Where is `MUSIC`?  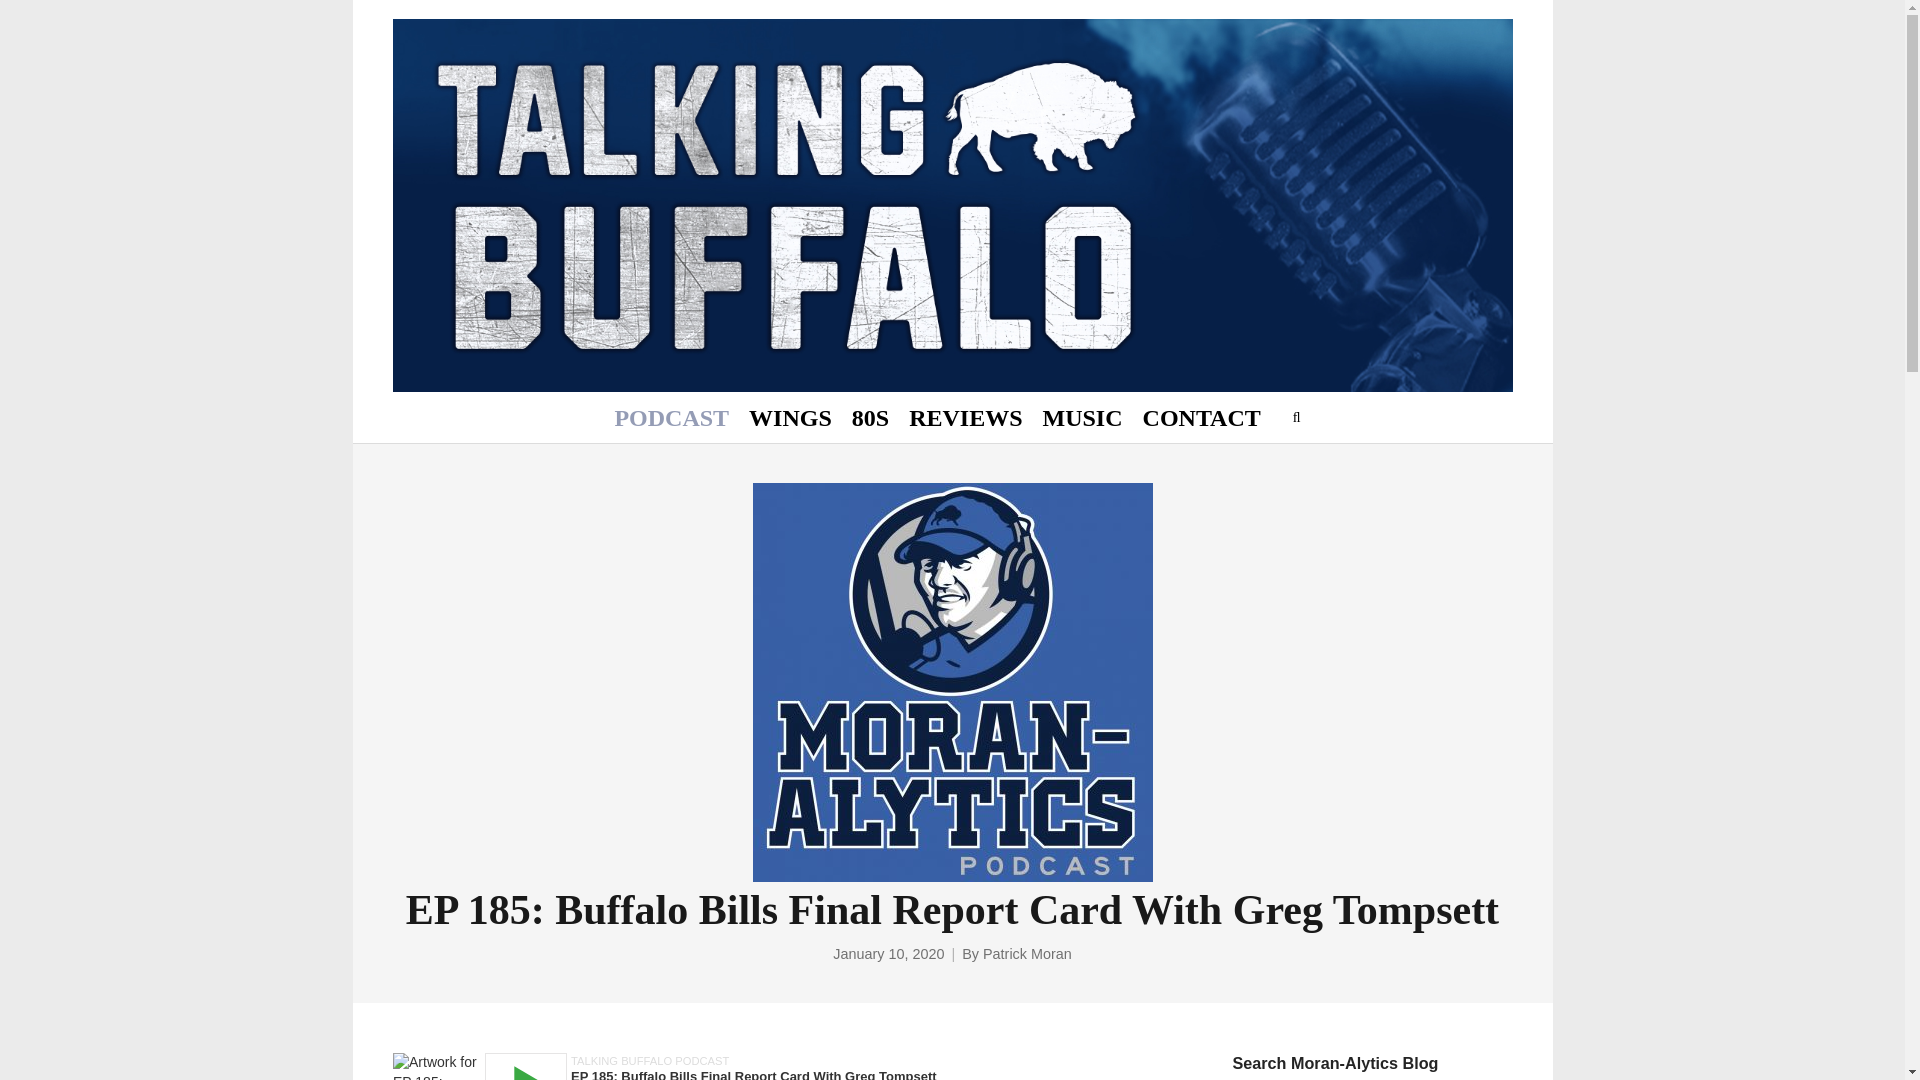
MUSIC is located at coordinates (1082, 418).